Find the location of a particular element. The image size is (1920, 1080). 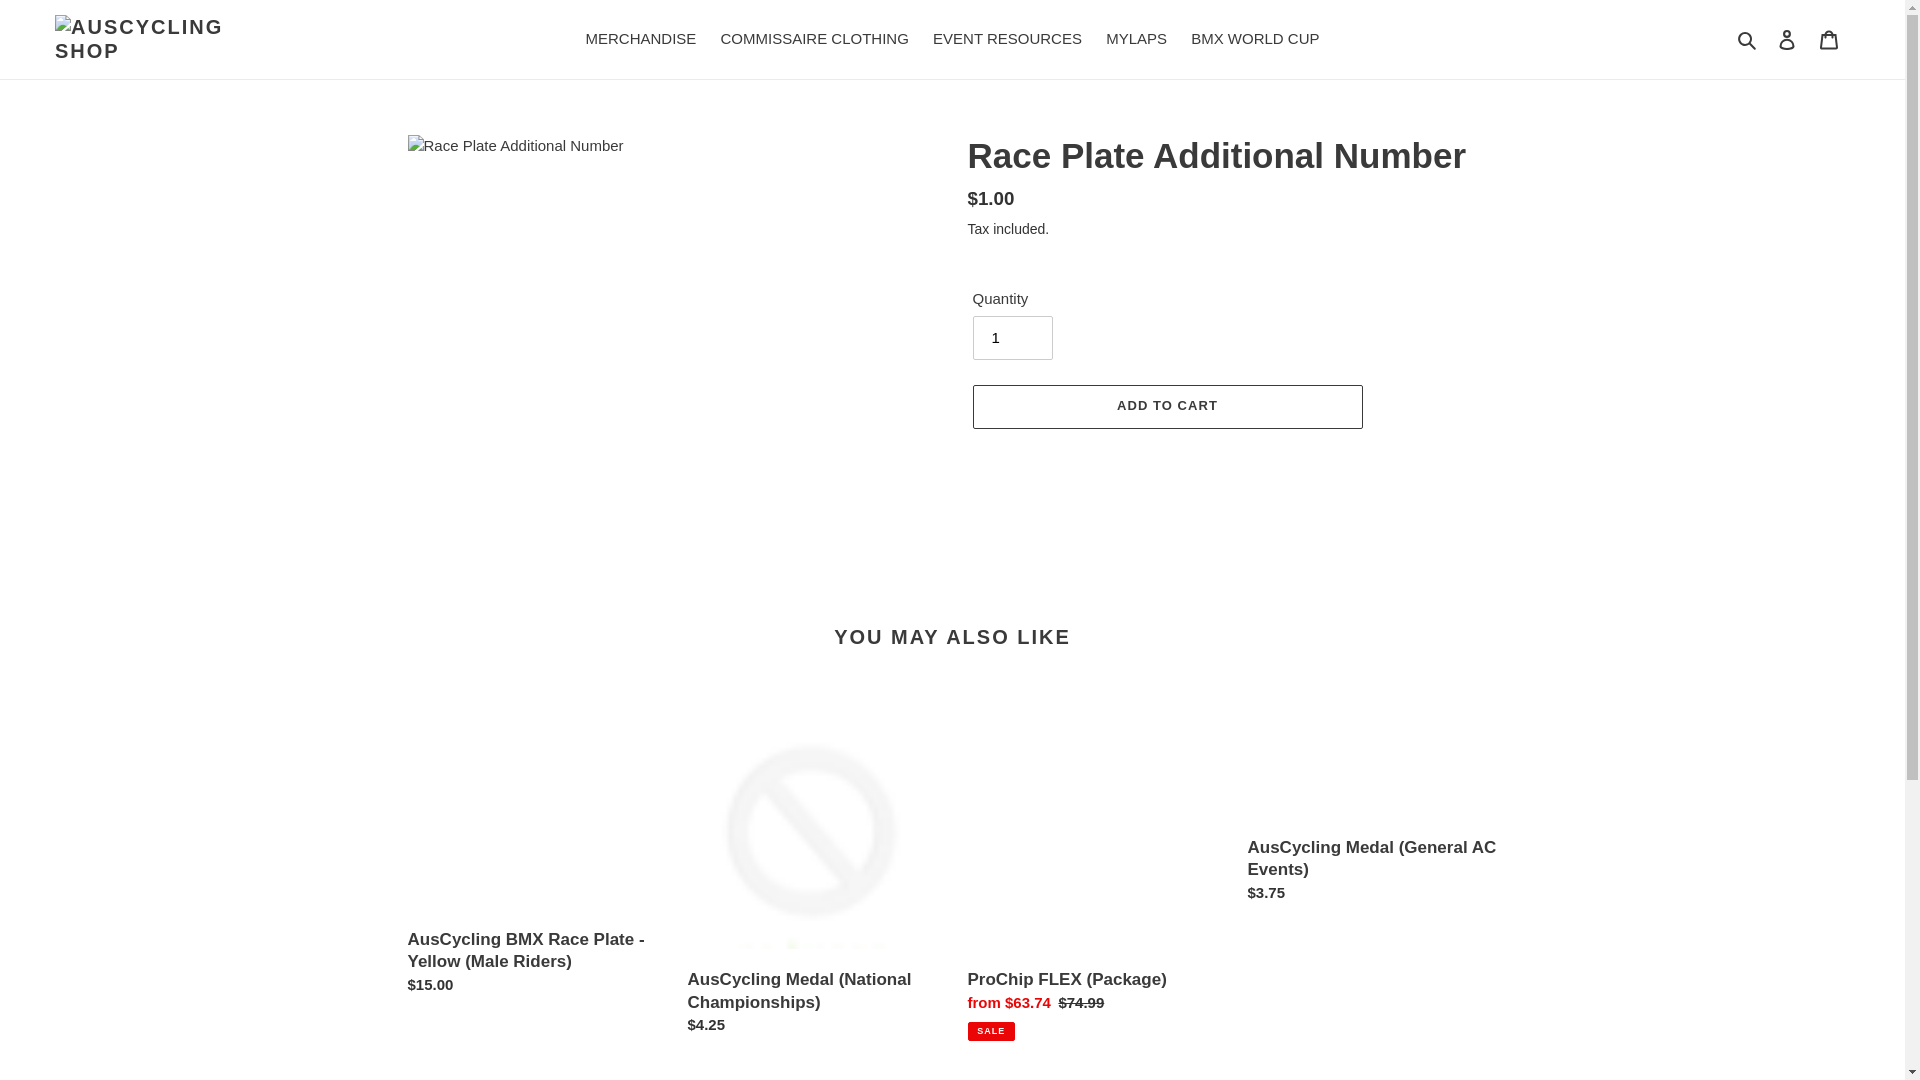

COMMISSAIRE CLOTHING is located at coordinates (814, 40).